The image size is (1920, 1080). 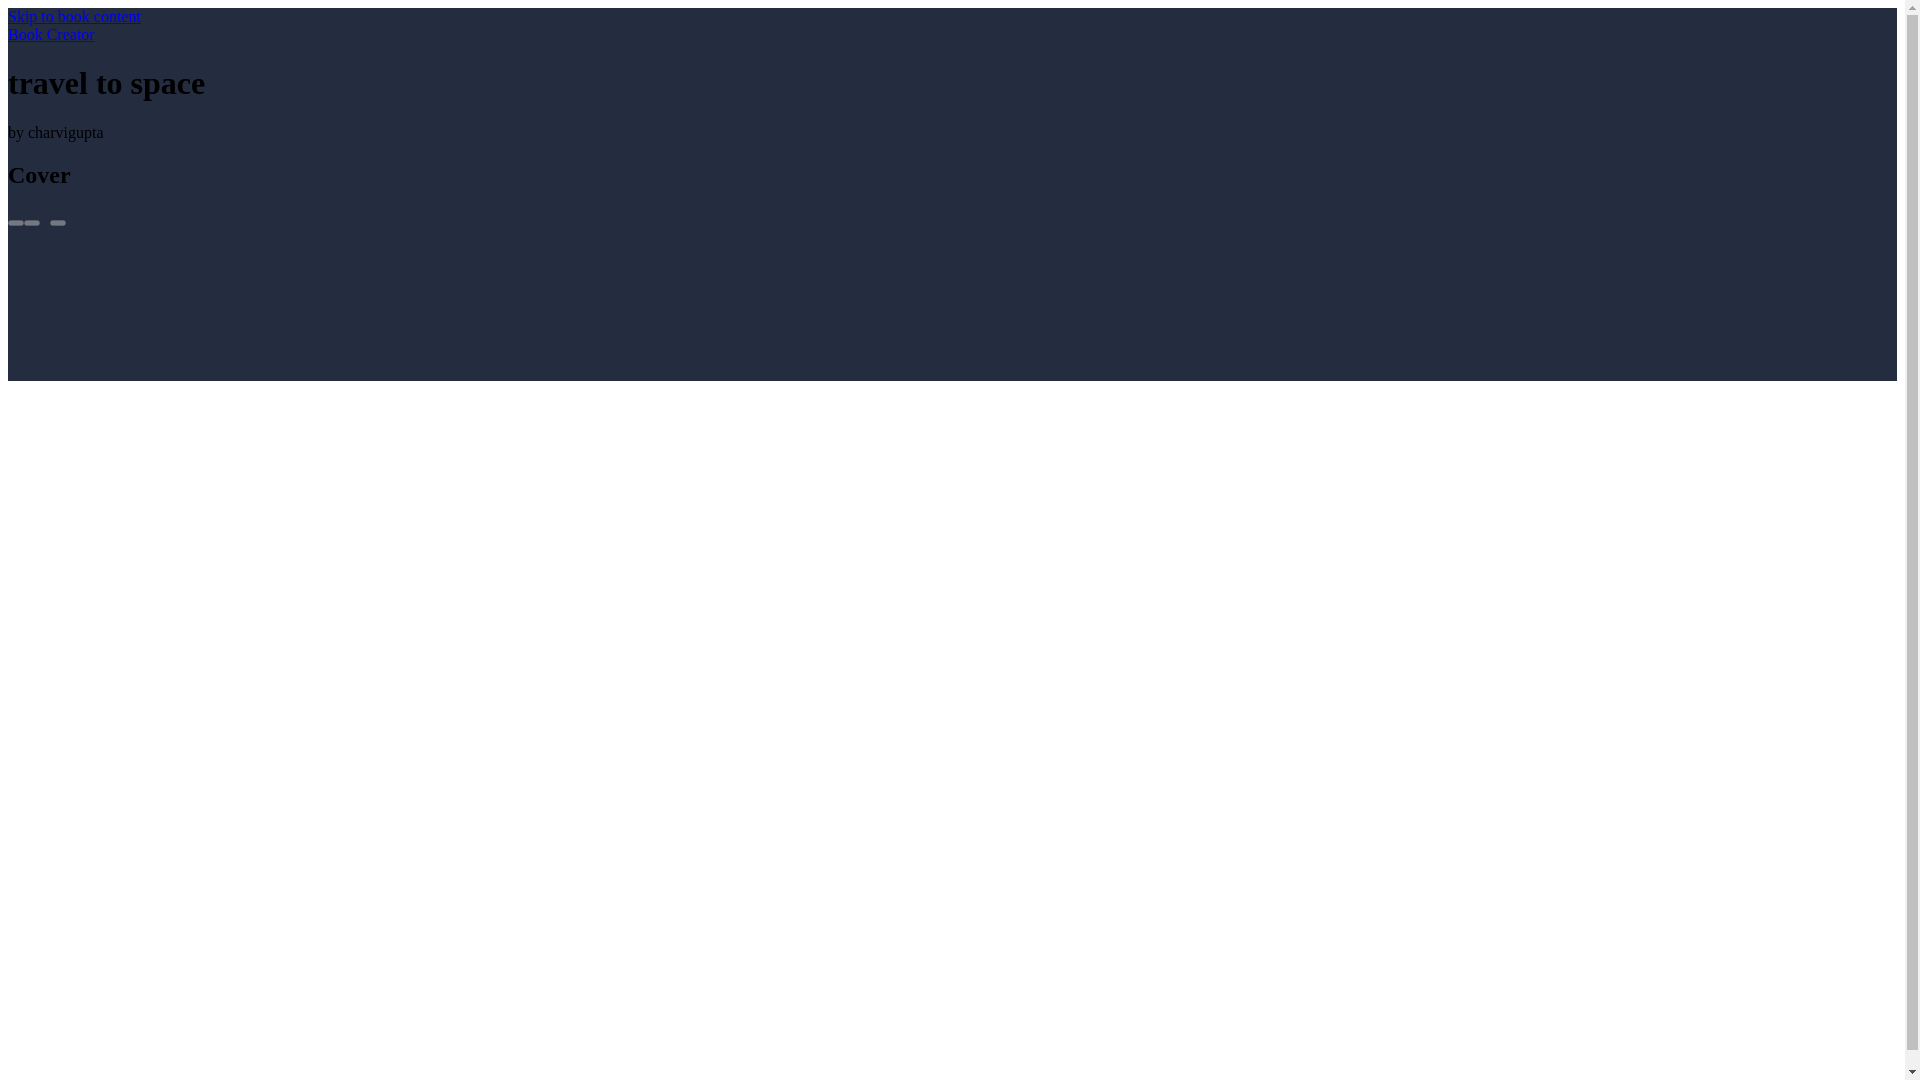 What do you see at coordinates (50, 34) in the screenshot?
I see `Go to Book Creator website` at bounding box center [50, 34].